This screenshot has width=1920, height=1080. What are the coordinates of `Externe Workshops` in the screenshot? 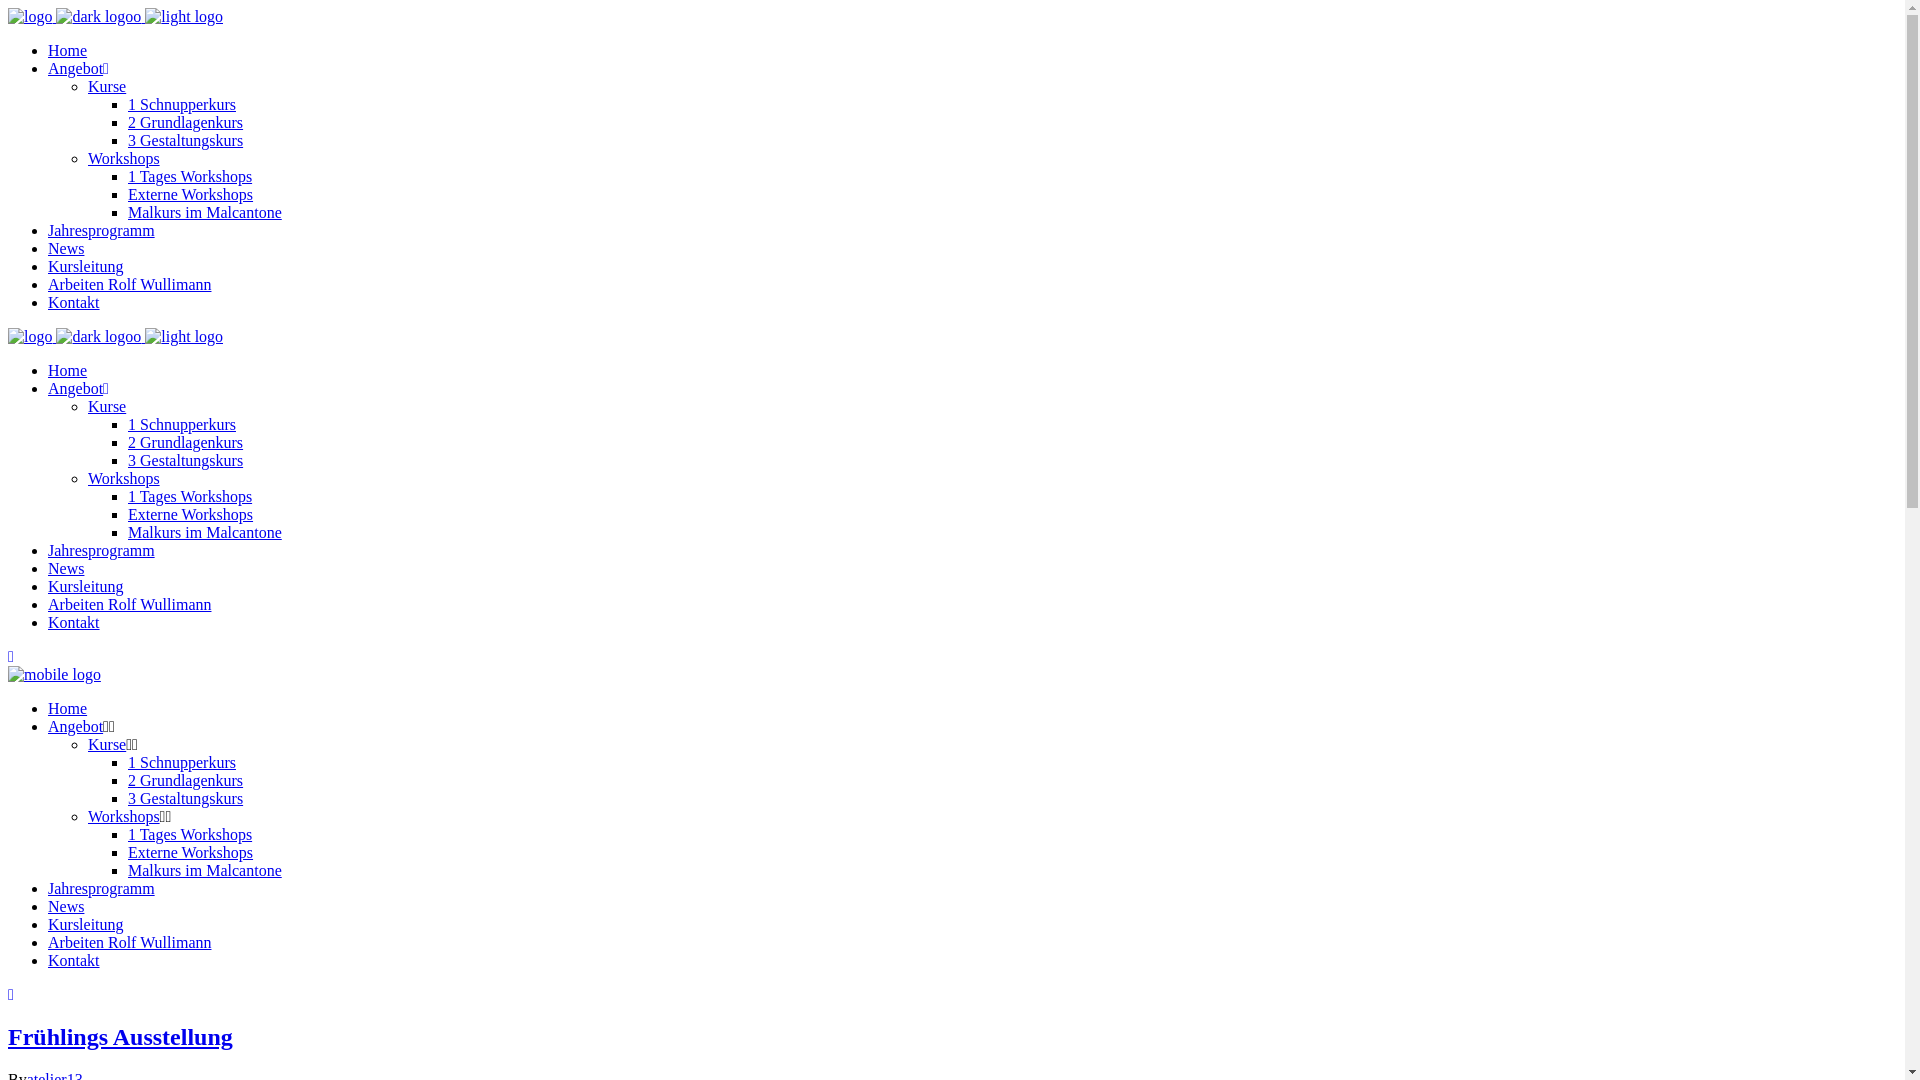 It's located at (190, 852).